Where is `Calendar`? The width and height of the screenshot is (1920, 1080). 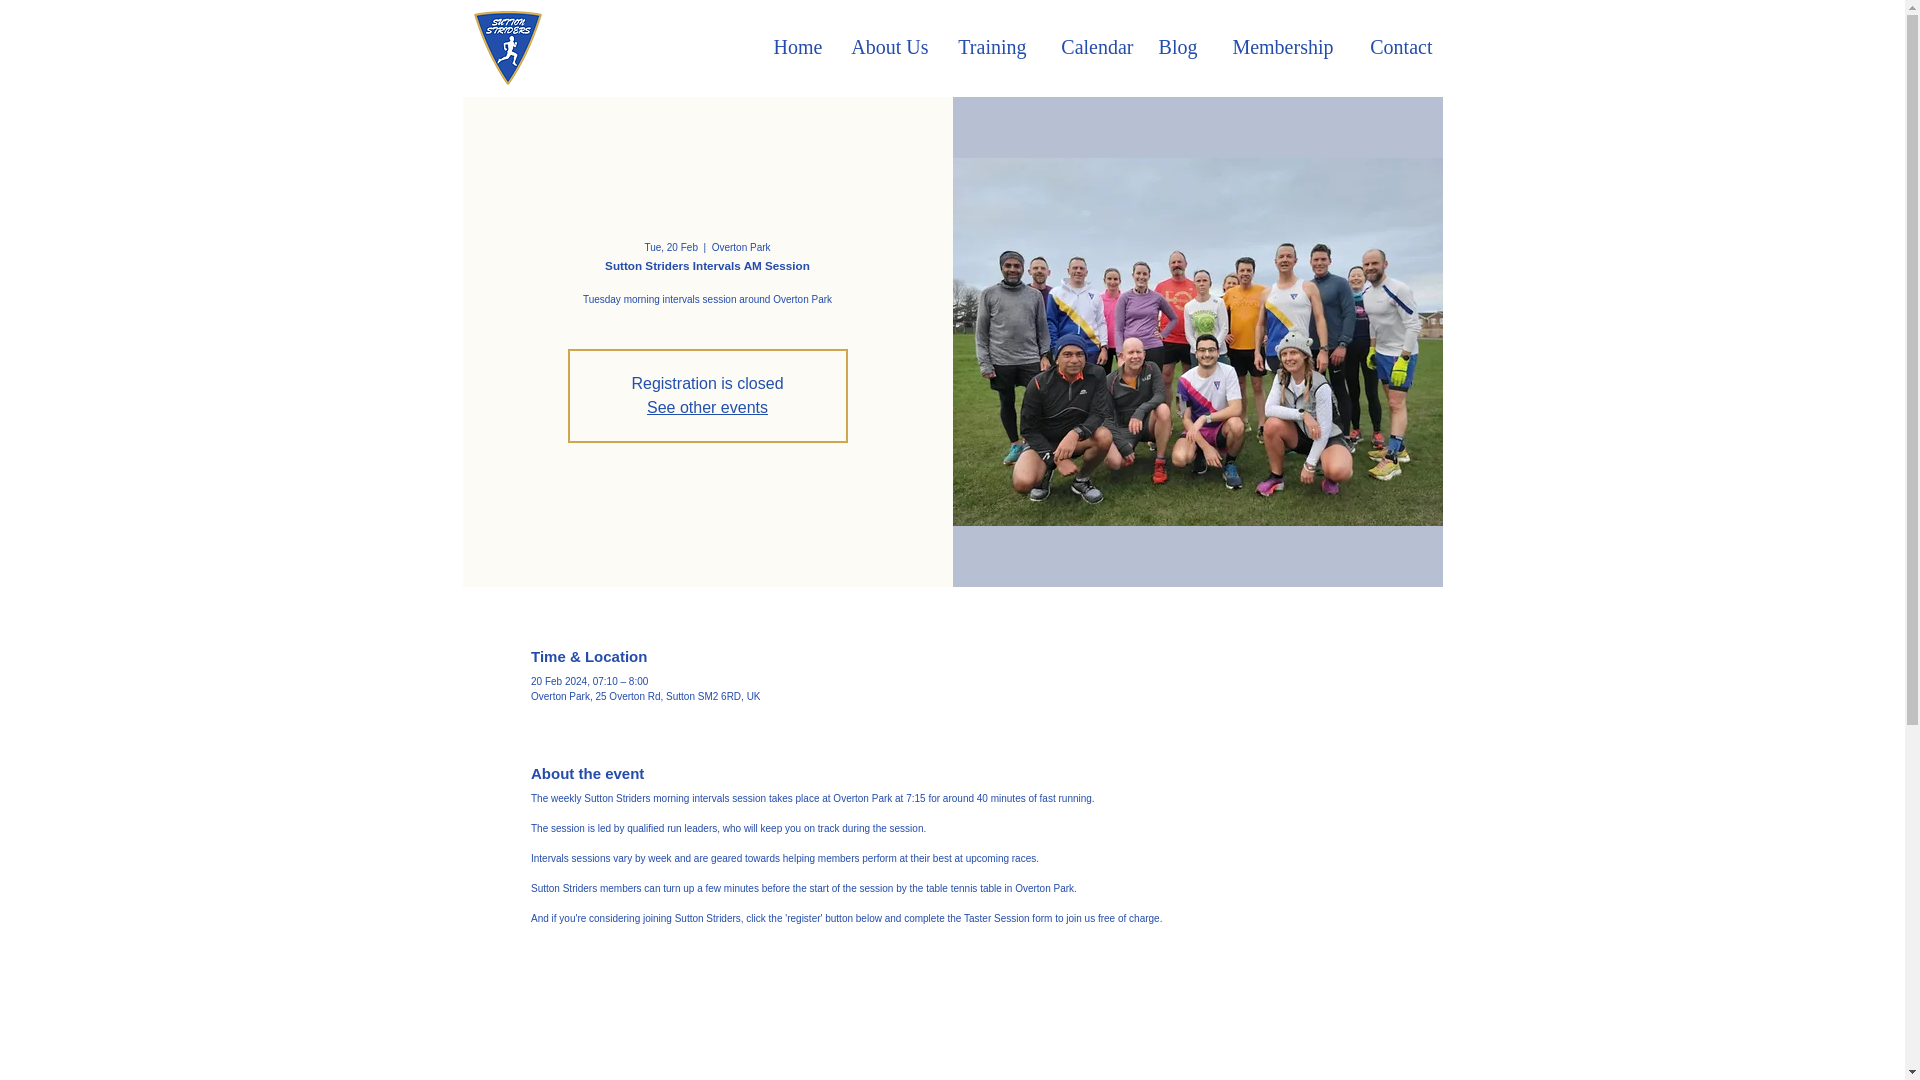 Calendar is located at coordinates (1089, 46).